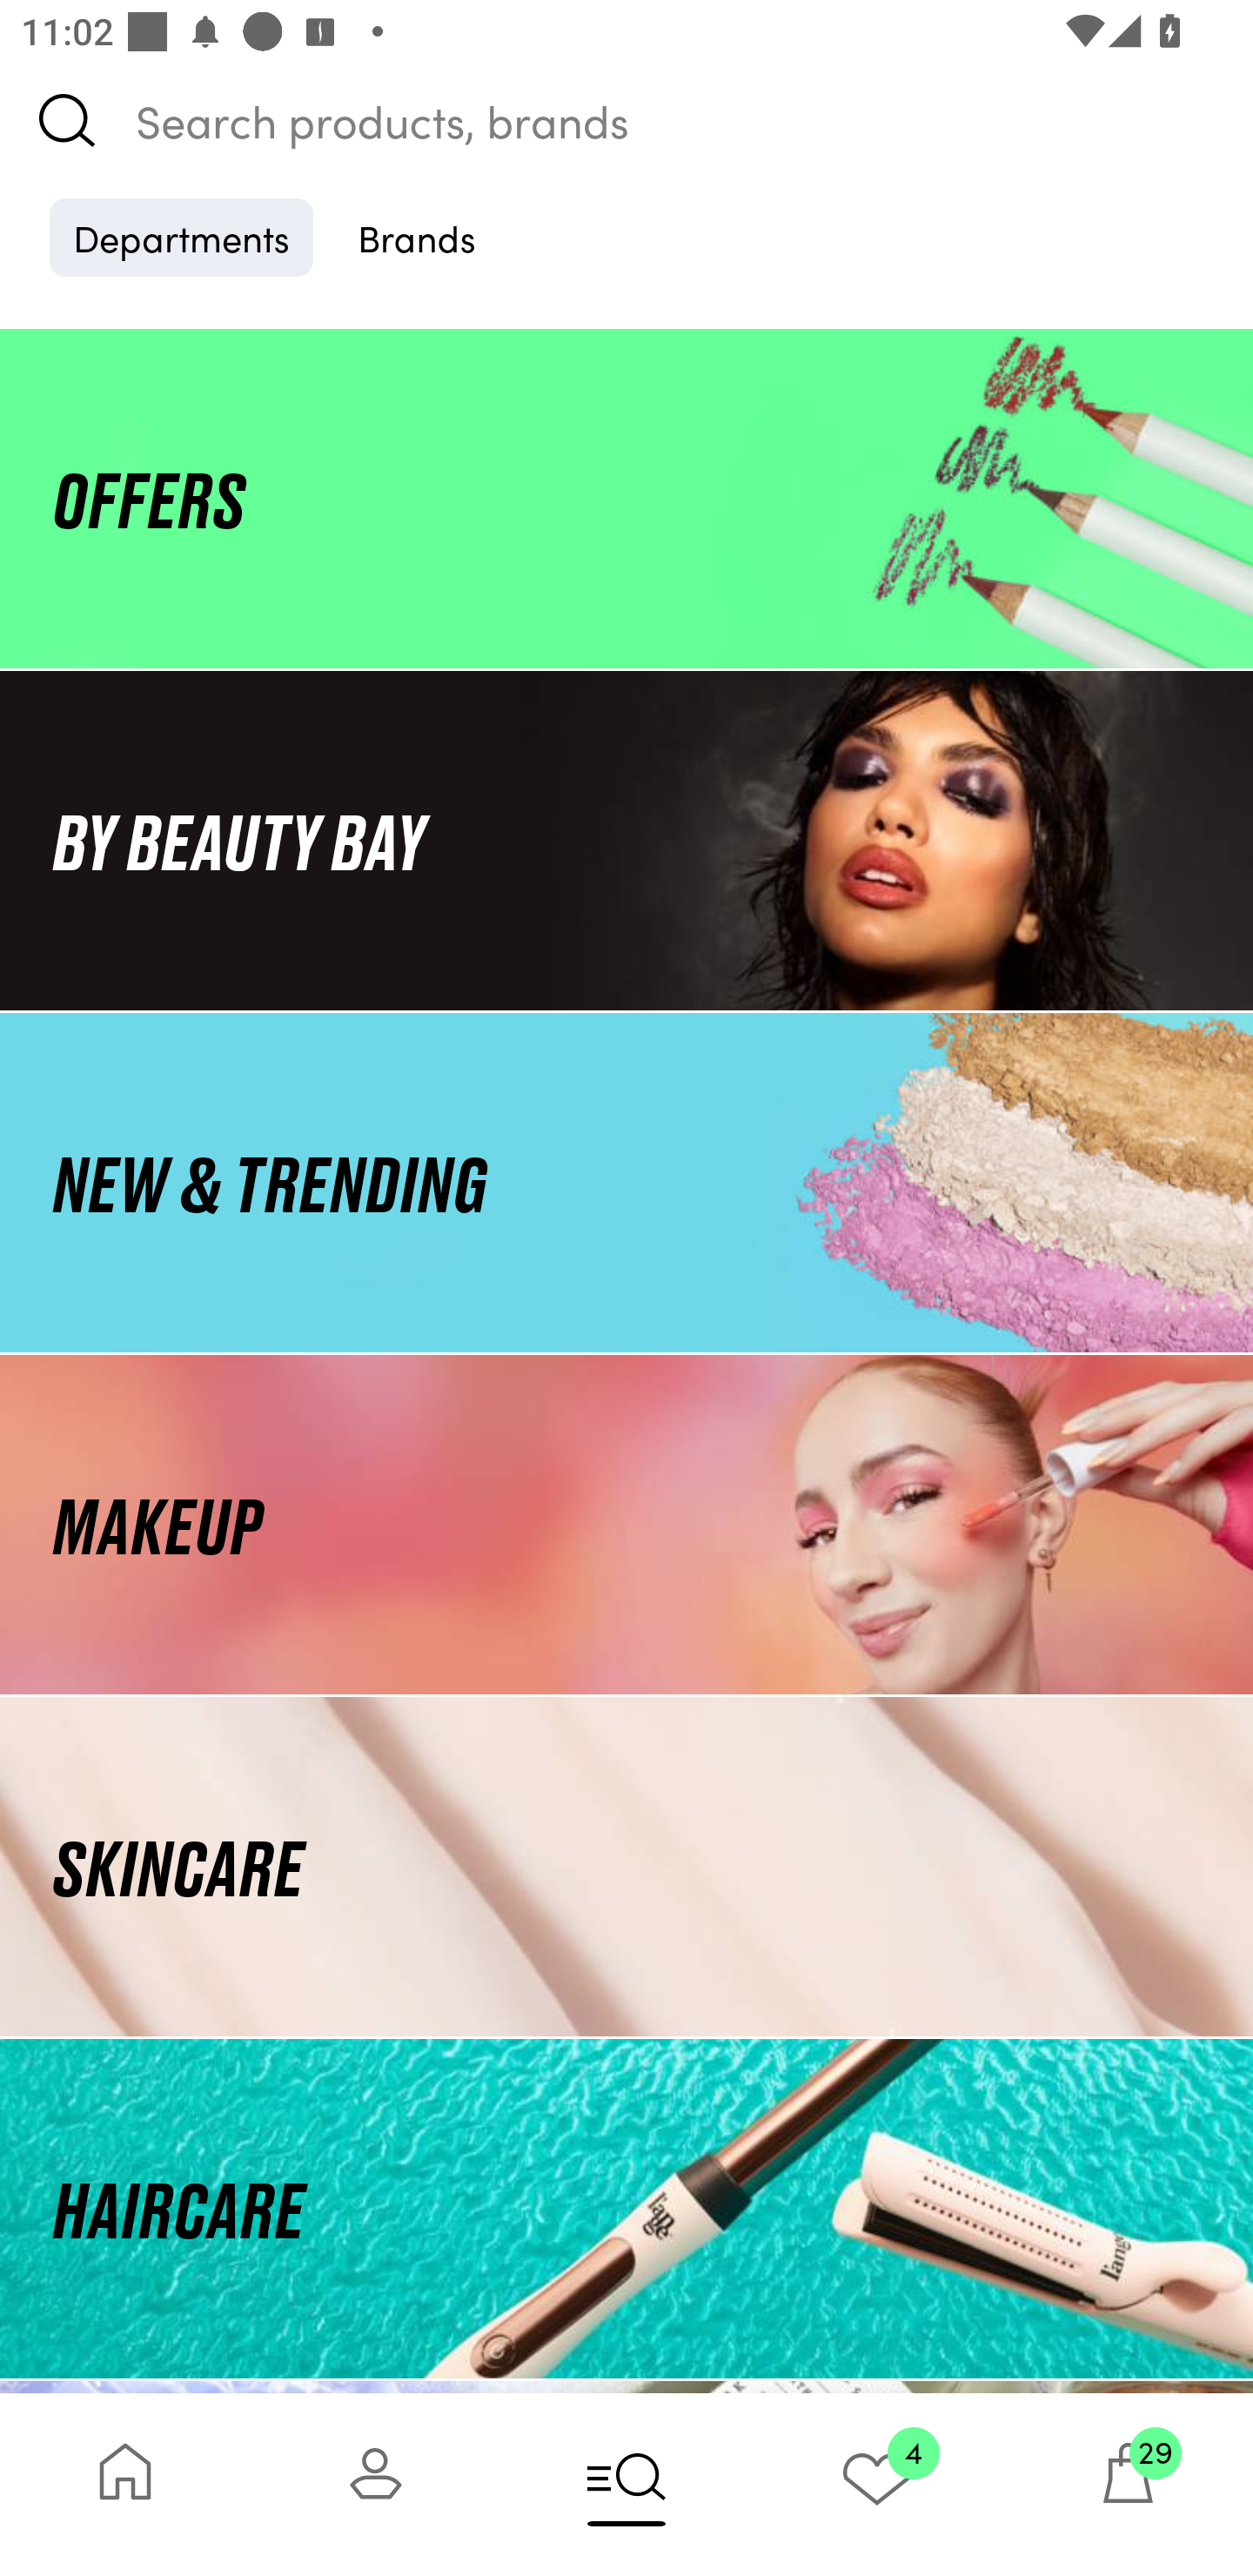 Image resolution: width=1253 pixels, height=2576 pixels. What do you see at coordinates (626, 2209) in the screenshot?
I see `HAIRCARE` at bounding box center [626, 2209].